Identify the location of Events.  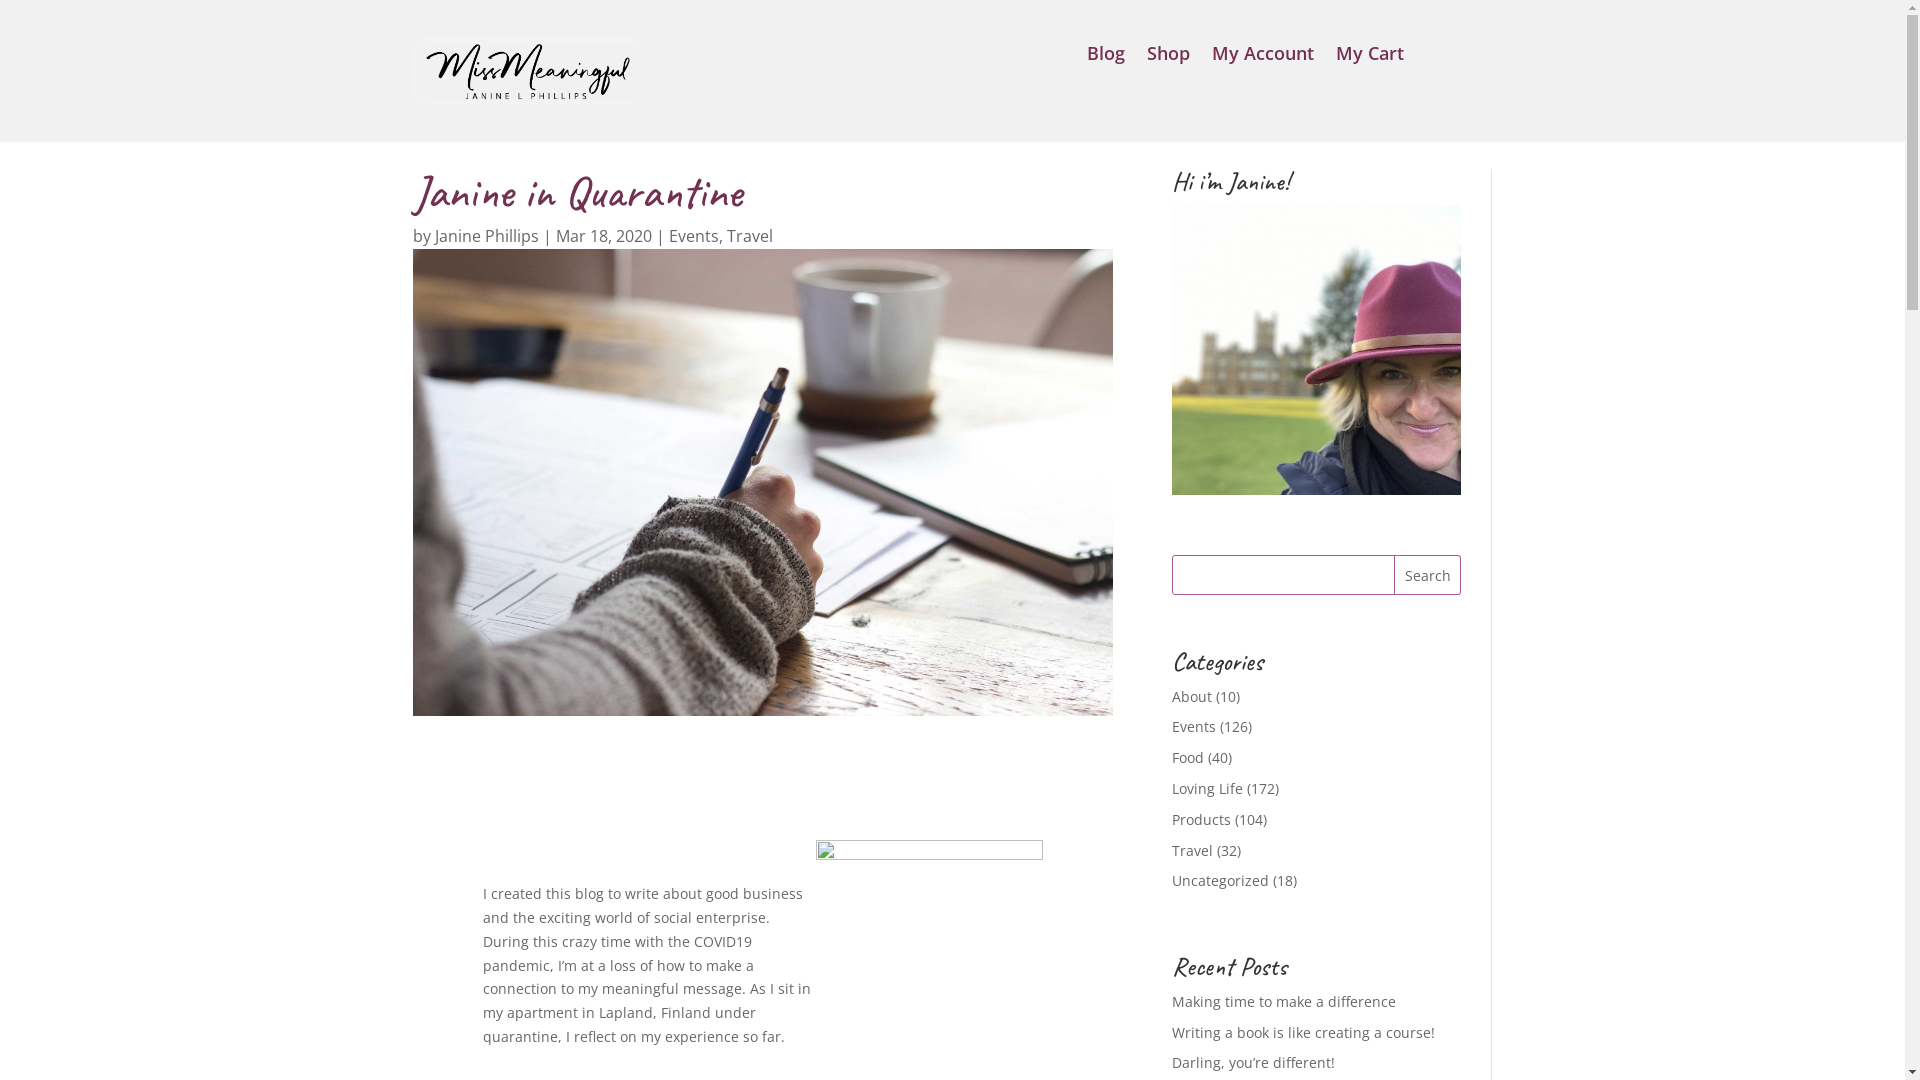
(693, 236).